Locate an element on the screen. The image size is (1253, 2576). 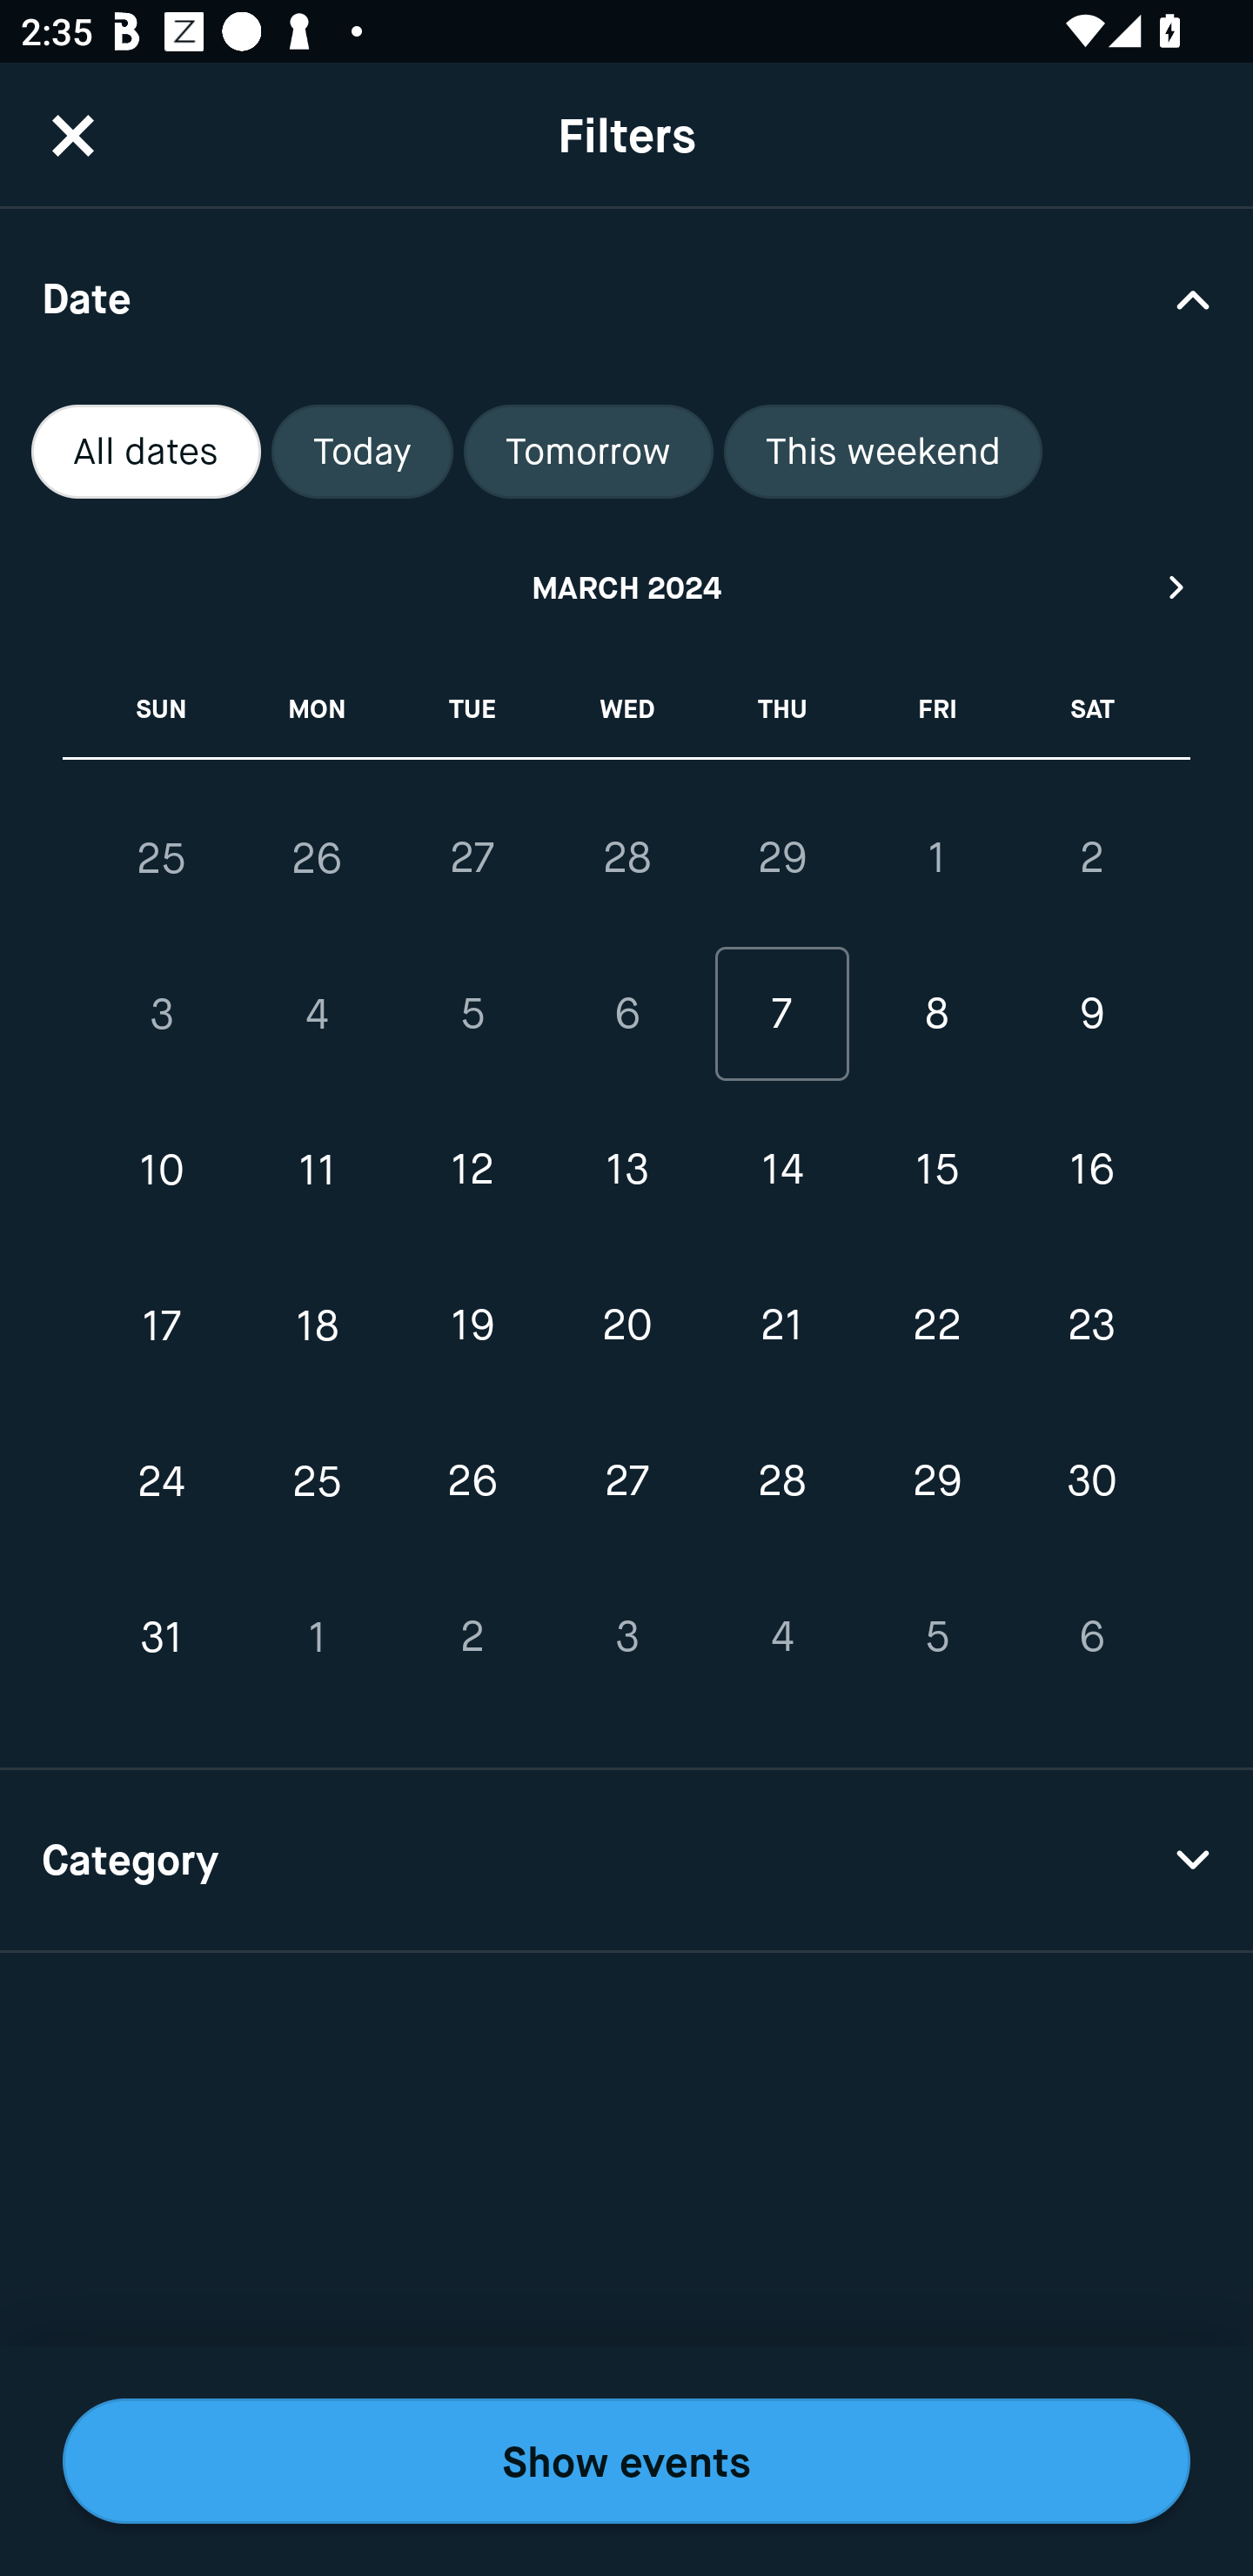
28 is located at coordinates (626, 857).